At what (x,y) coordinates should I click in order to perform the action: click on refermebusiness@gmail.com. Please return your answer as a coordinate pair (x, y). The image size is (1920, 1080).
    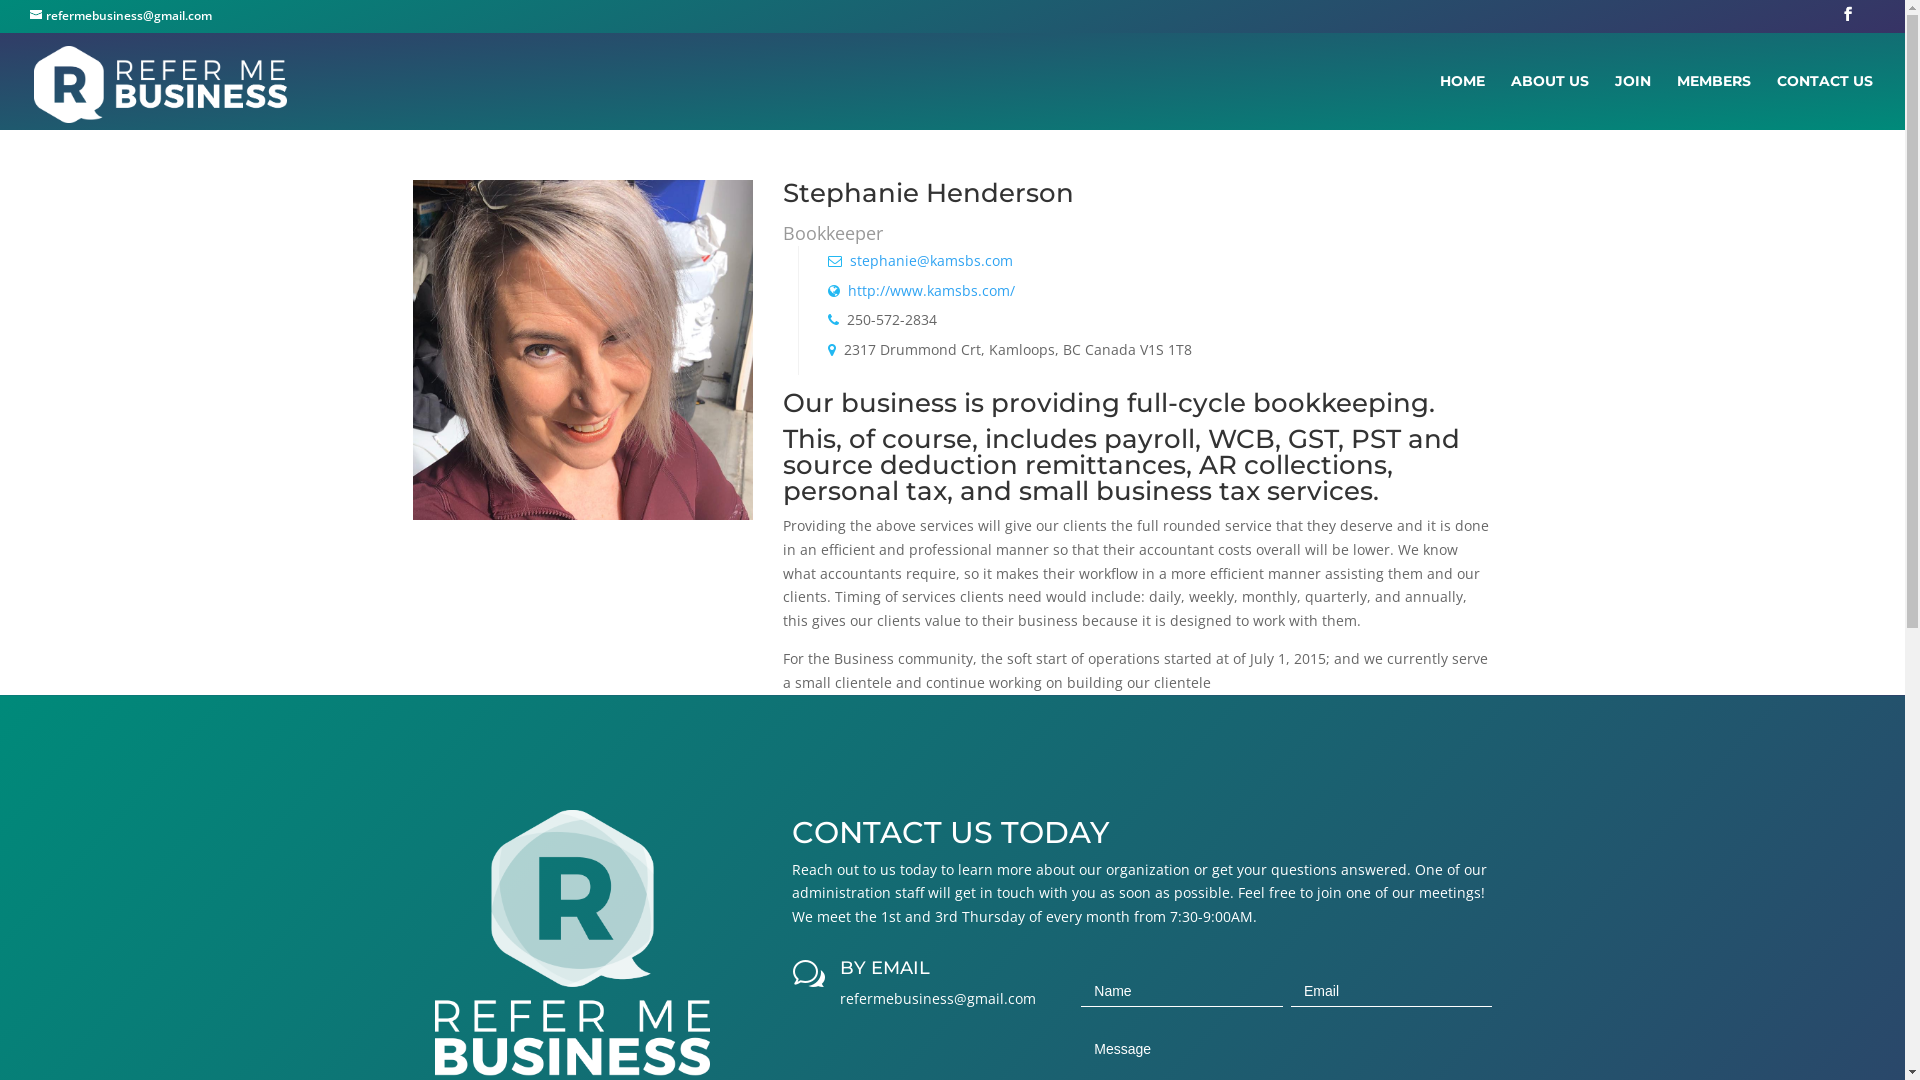
    Looking at the image, I should click on (121, 16).